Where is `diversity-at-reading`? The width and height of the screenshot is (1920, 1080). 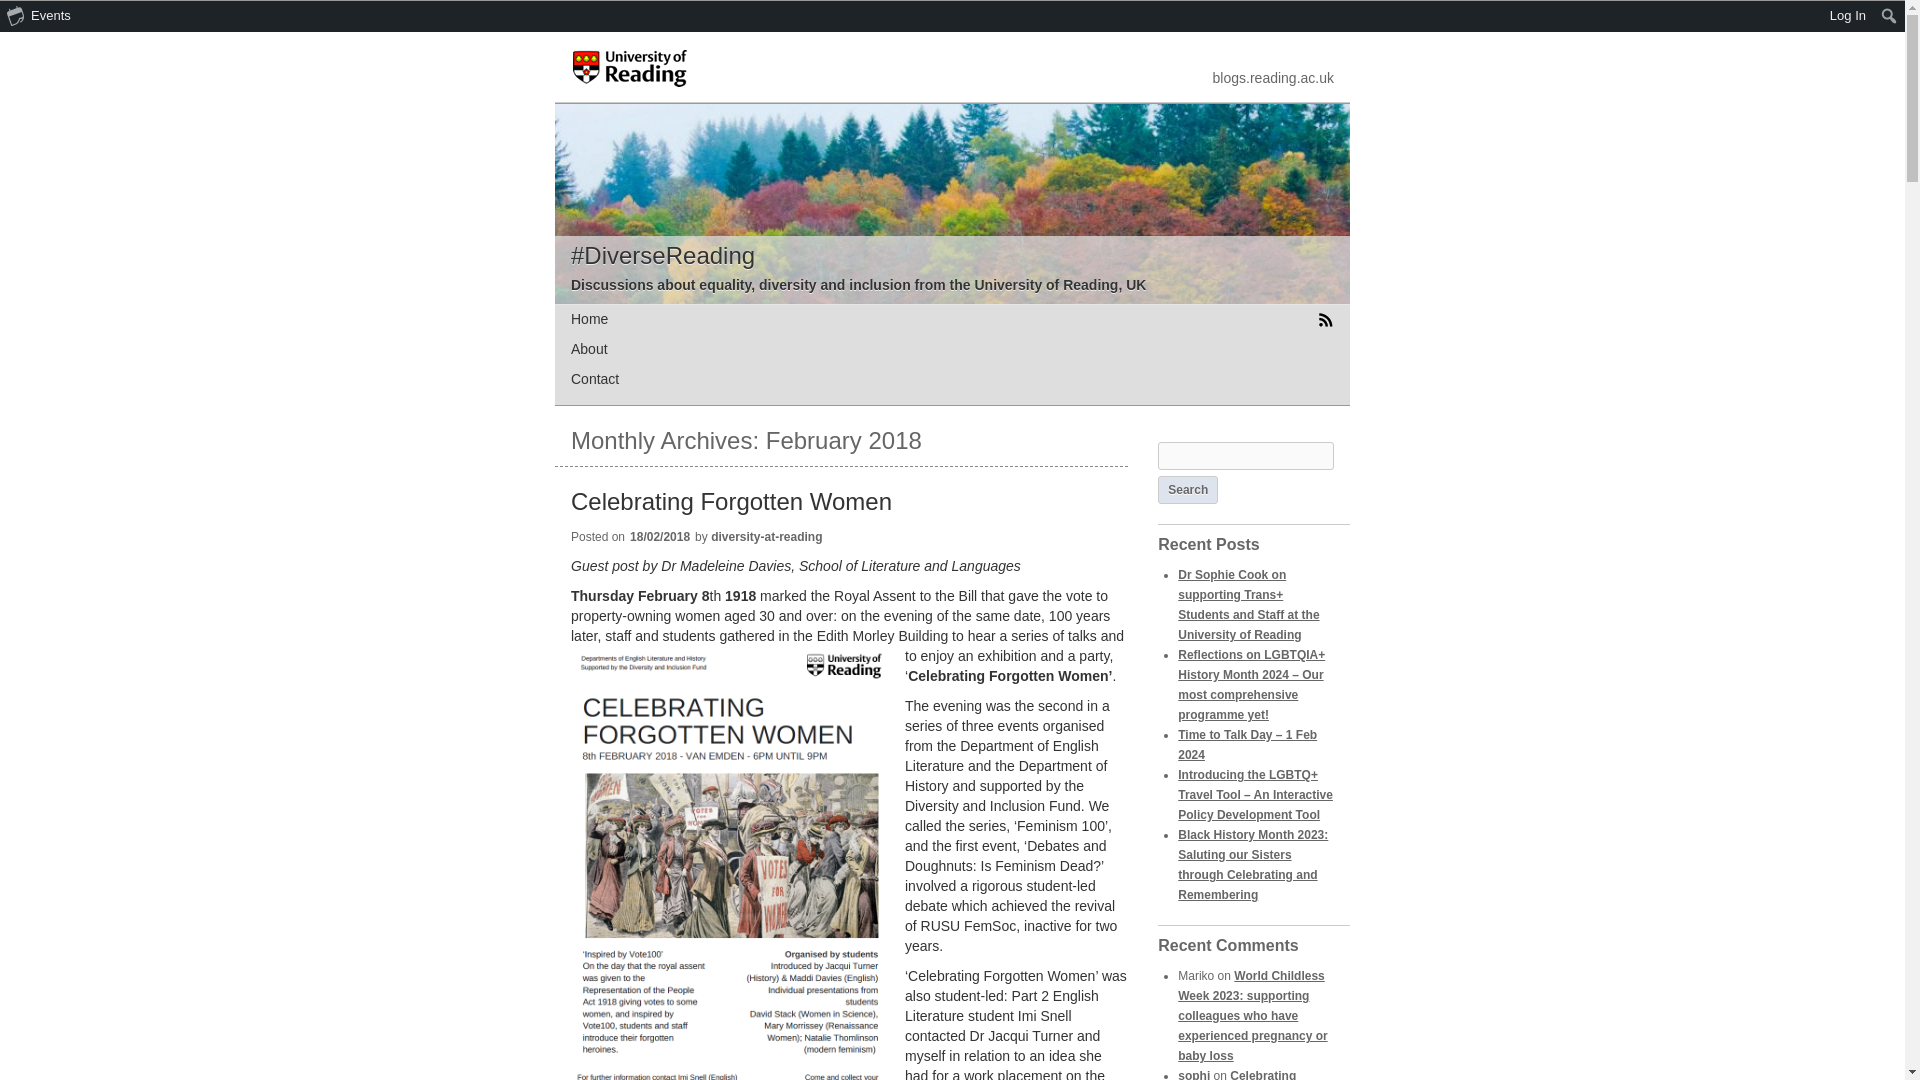
diversity-at-reading is located at coordinates (766, 537).